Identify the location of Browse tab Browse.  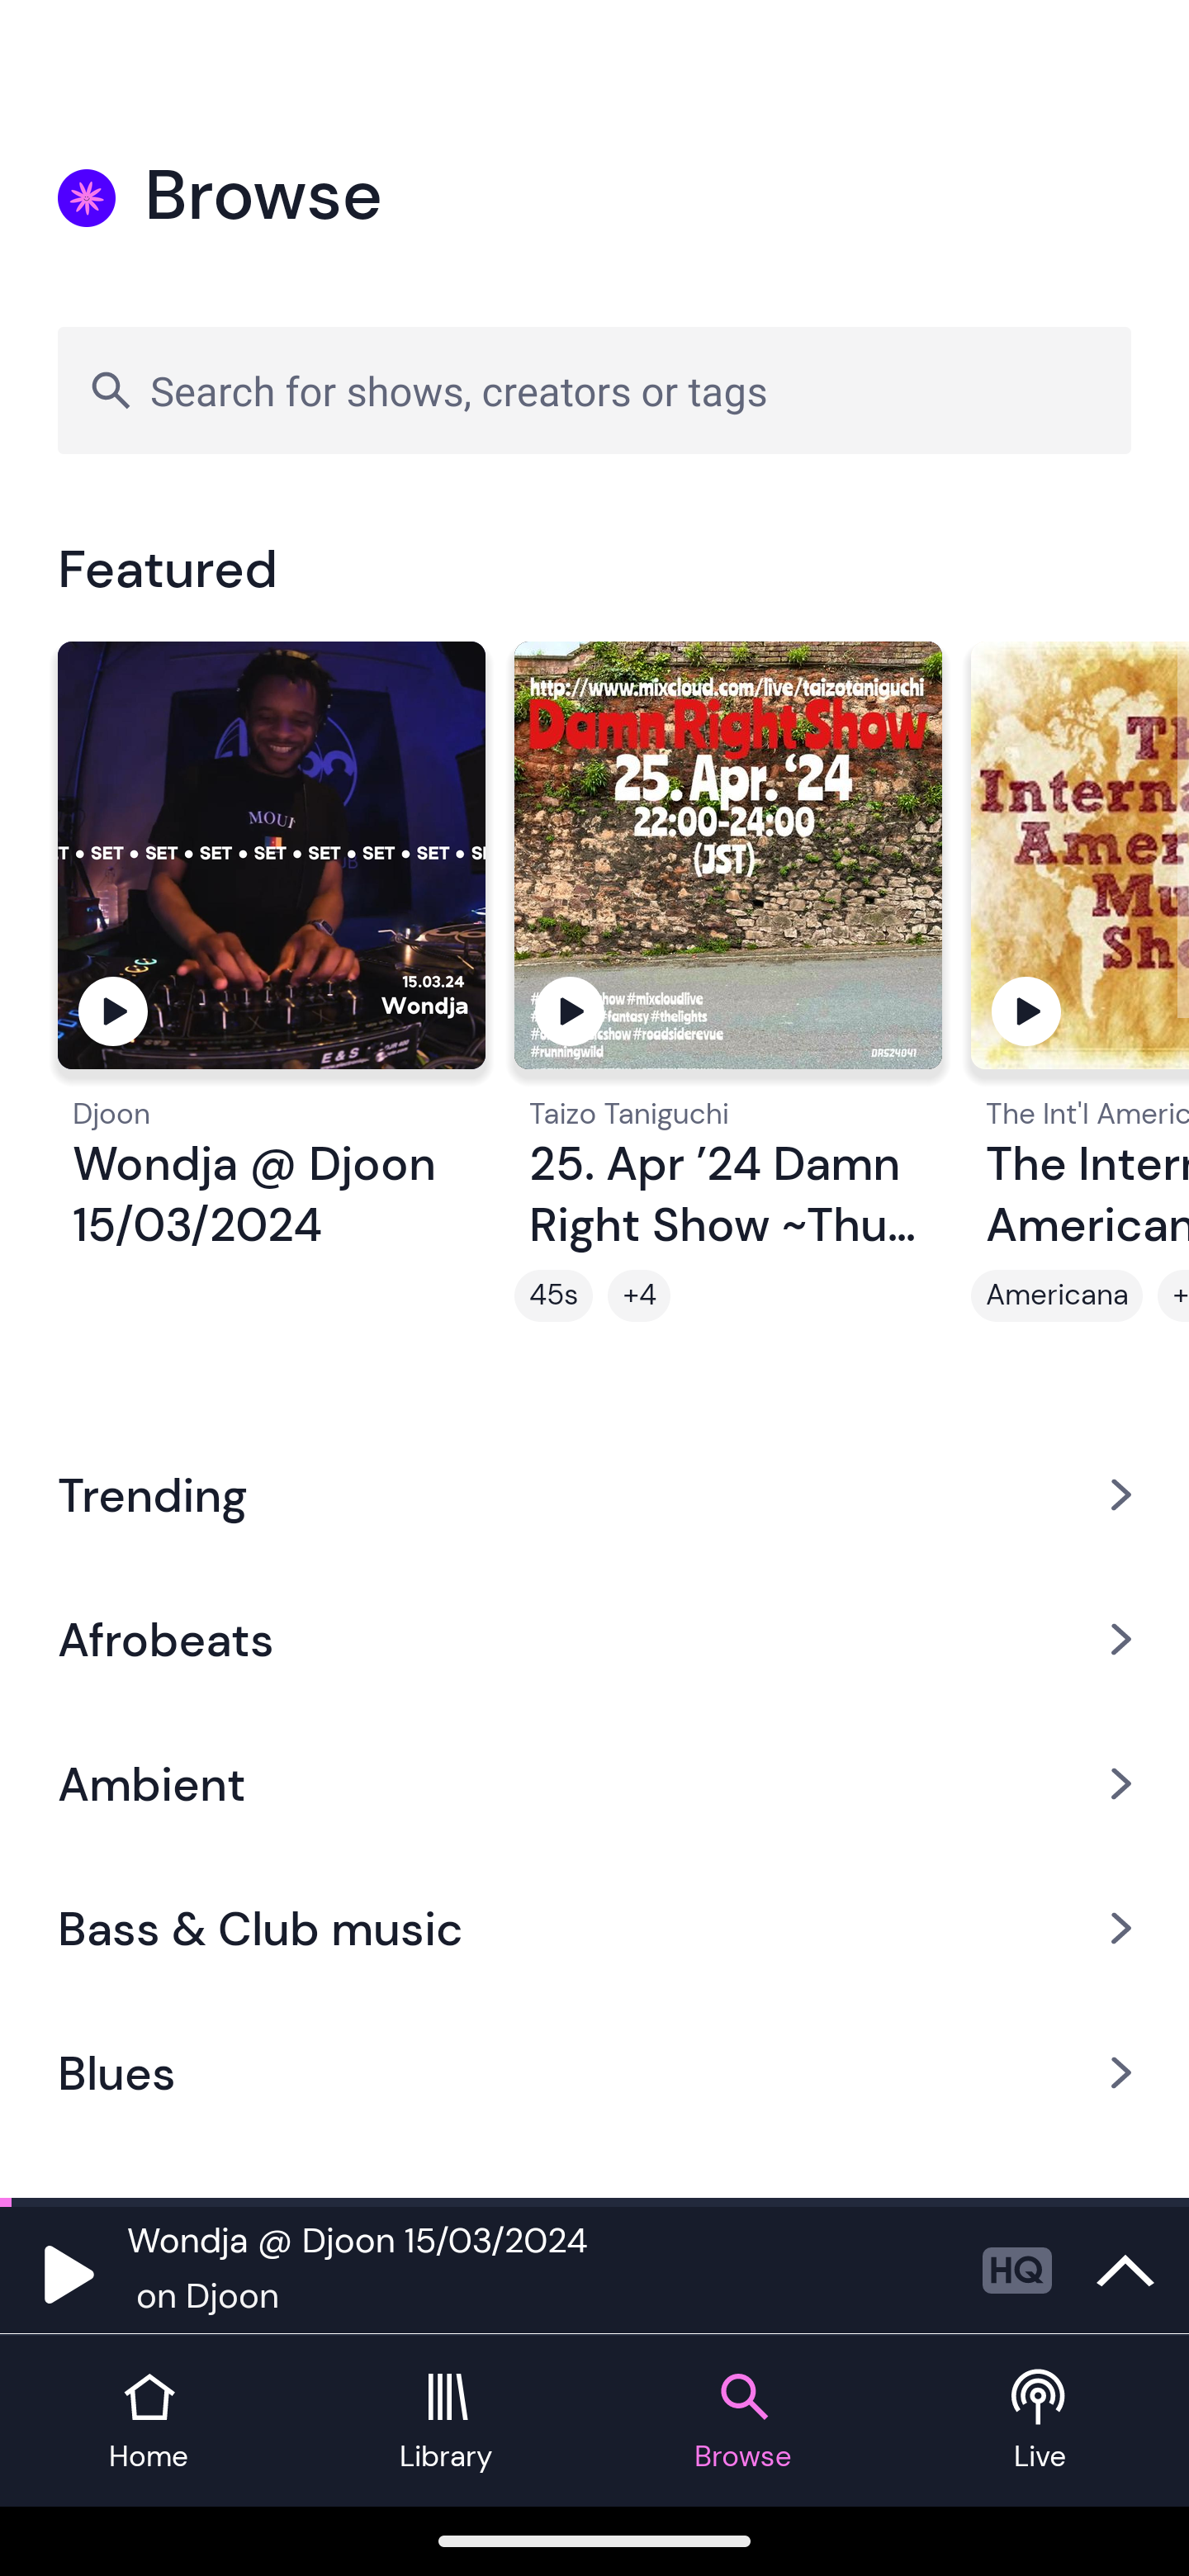
(743, 2421).